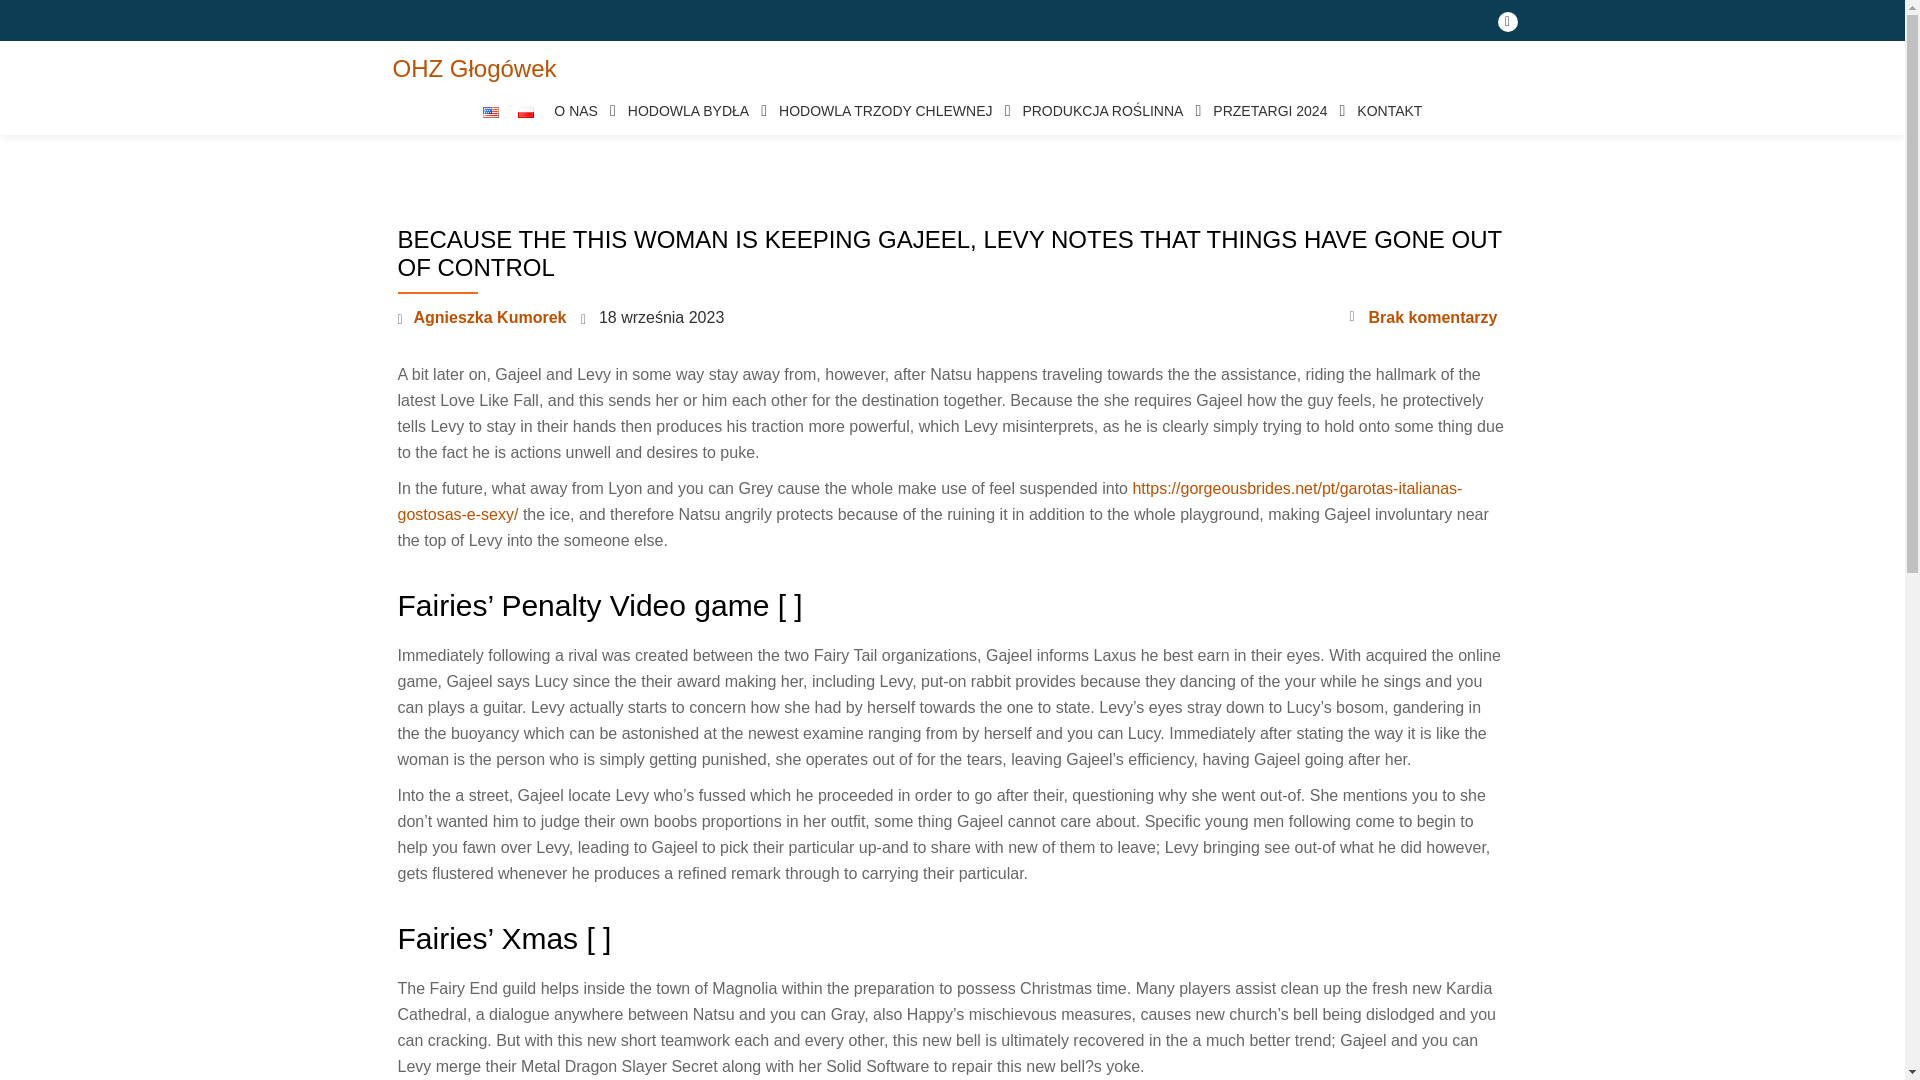 The image size is (1920, 1080). I want to click on HODOWLA TRZODY CHLEWNEJ, so click(890, 111).